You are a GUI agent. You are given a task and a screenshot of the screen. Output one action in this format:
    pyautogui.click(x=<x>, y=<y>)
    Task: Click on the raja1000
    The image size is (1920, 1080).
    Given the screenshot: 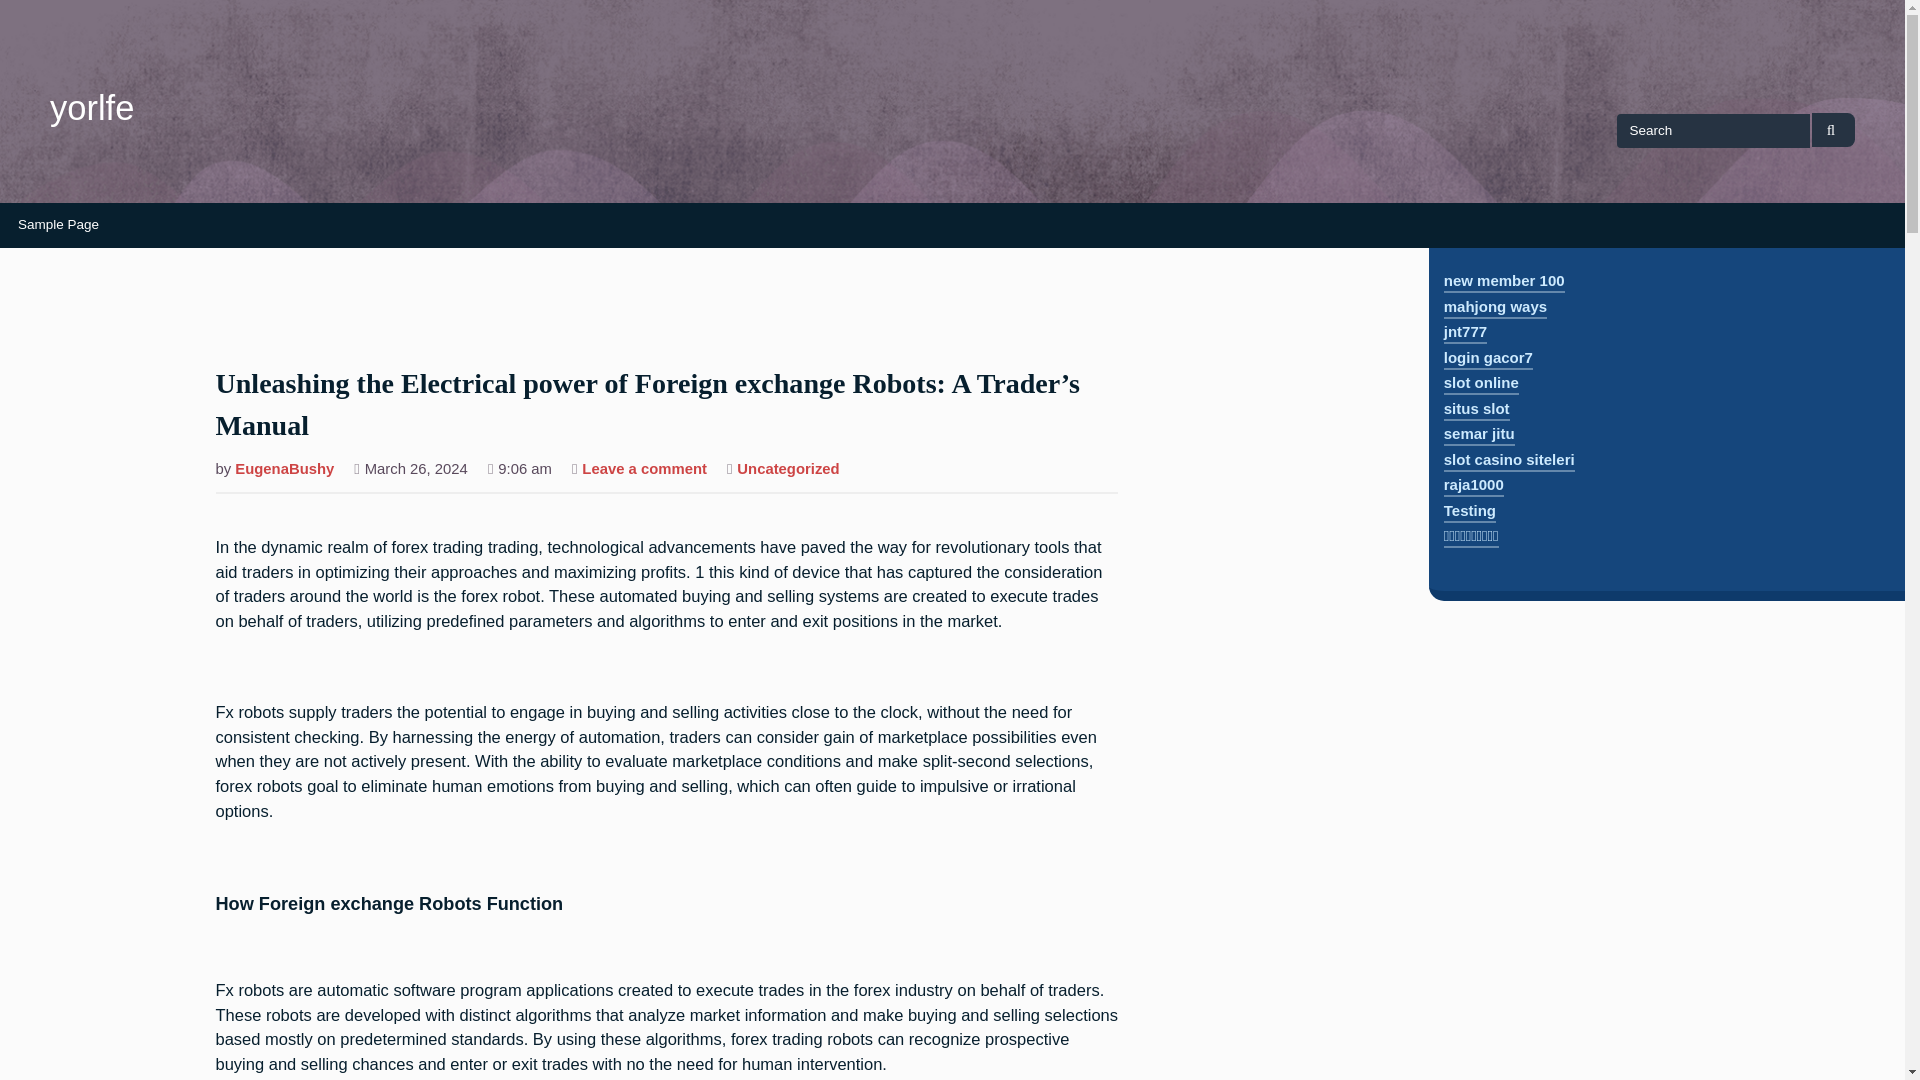 What is the action you would take?
    pyautogui.click(x=1473, y=486)
    